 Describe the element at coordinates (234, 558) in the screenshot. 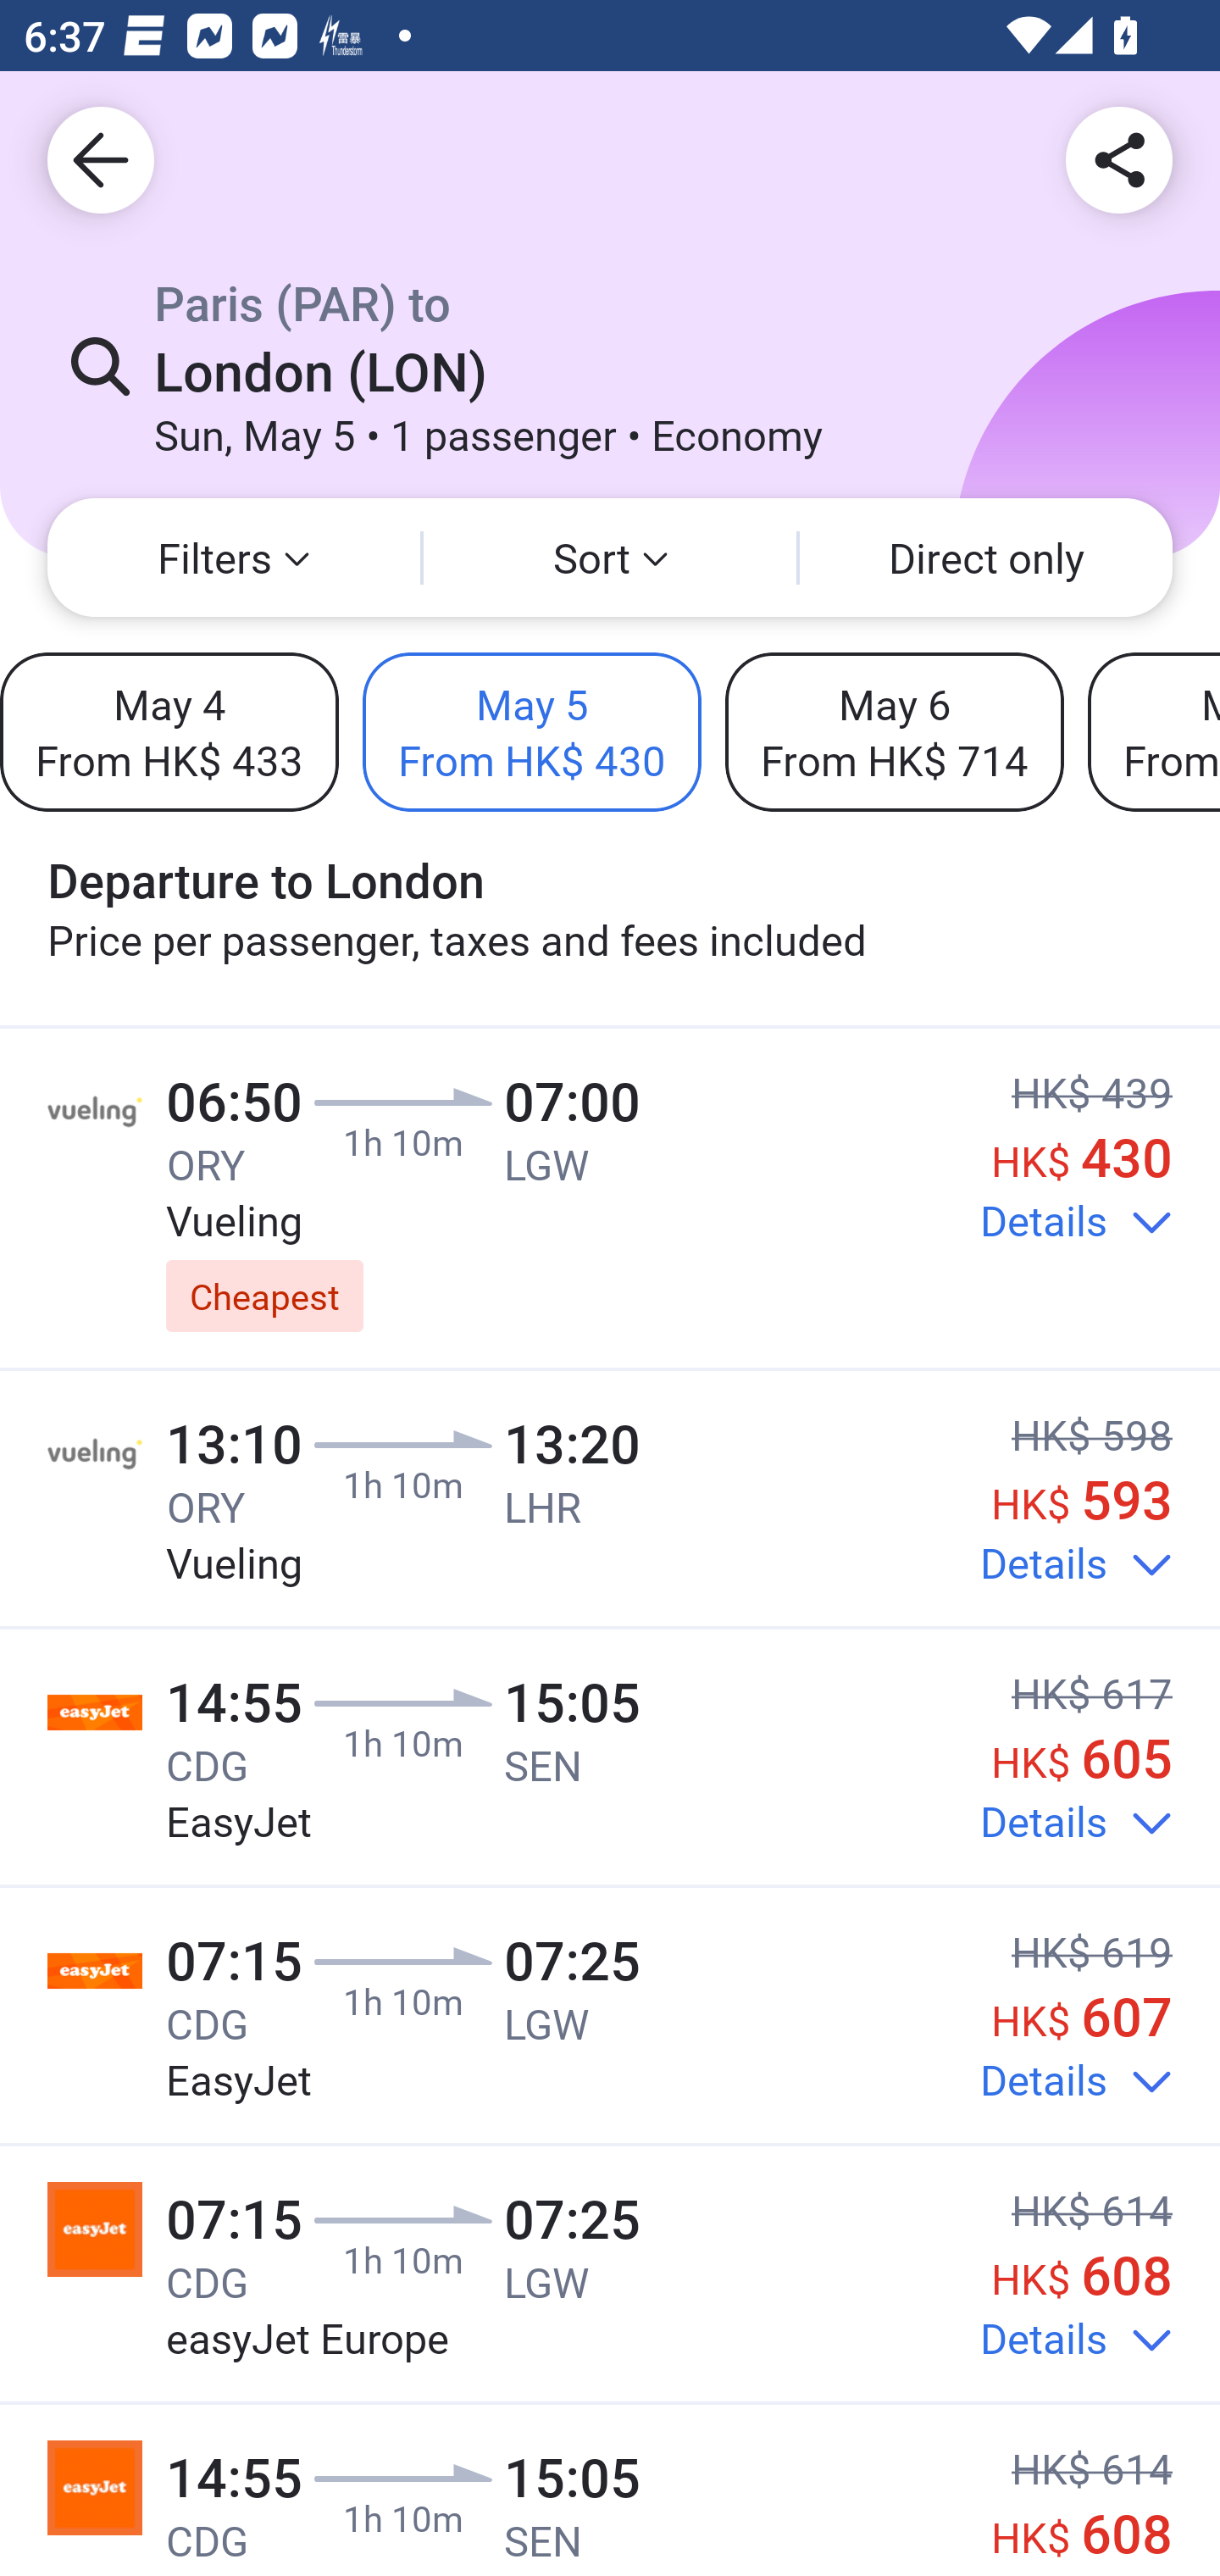

I see `Filters` at that location.